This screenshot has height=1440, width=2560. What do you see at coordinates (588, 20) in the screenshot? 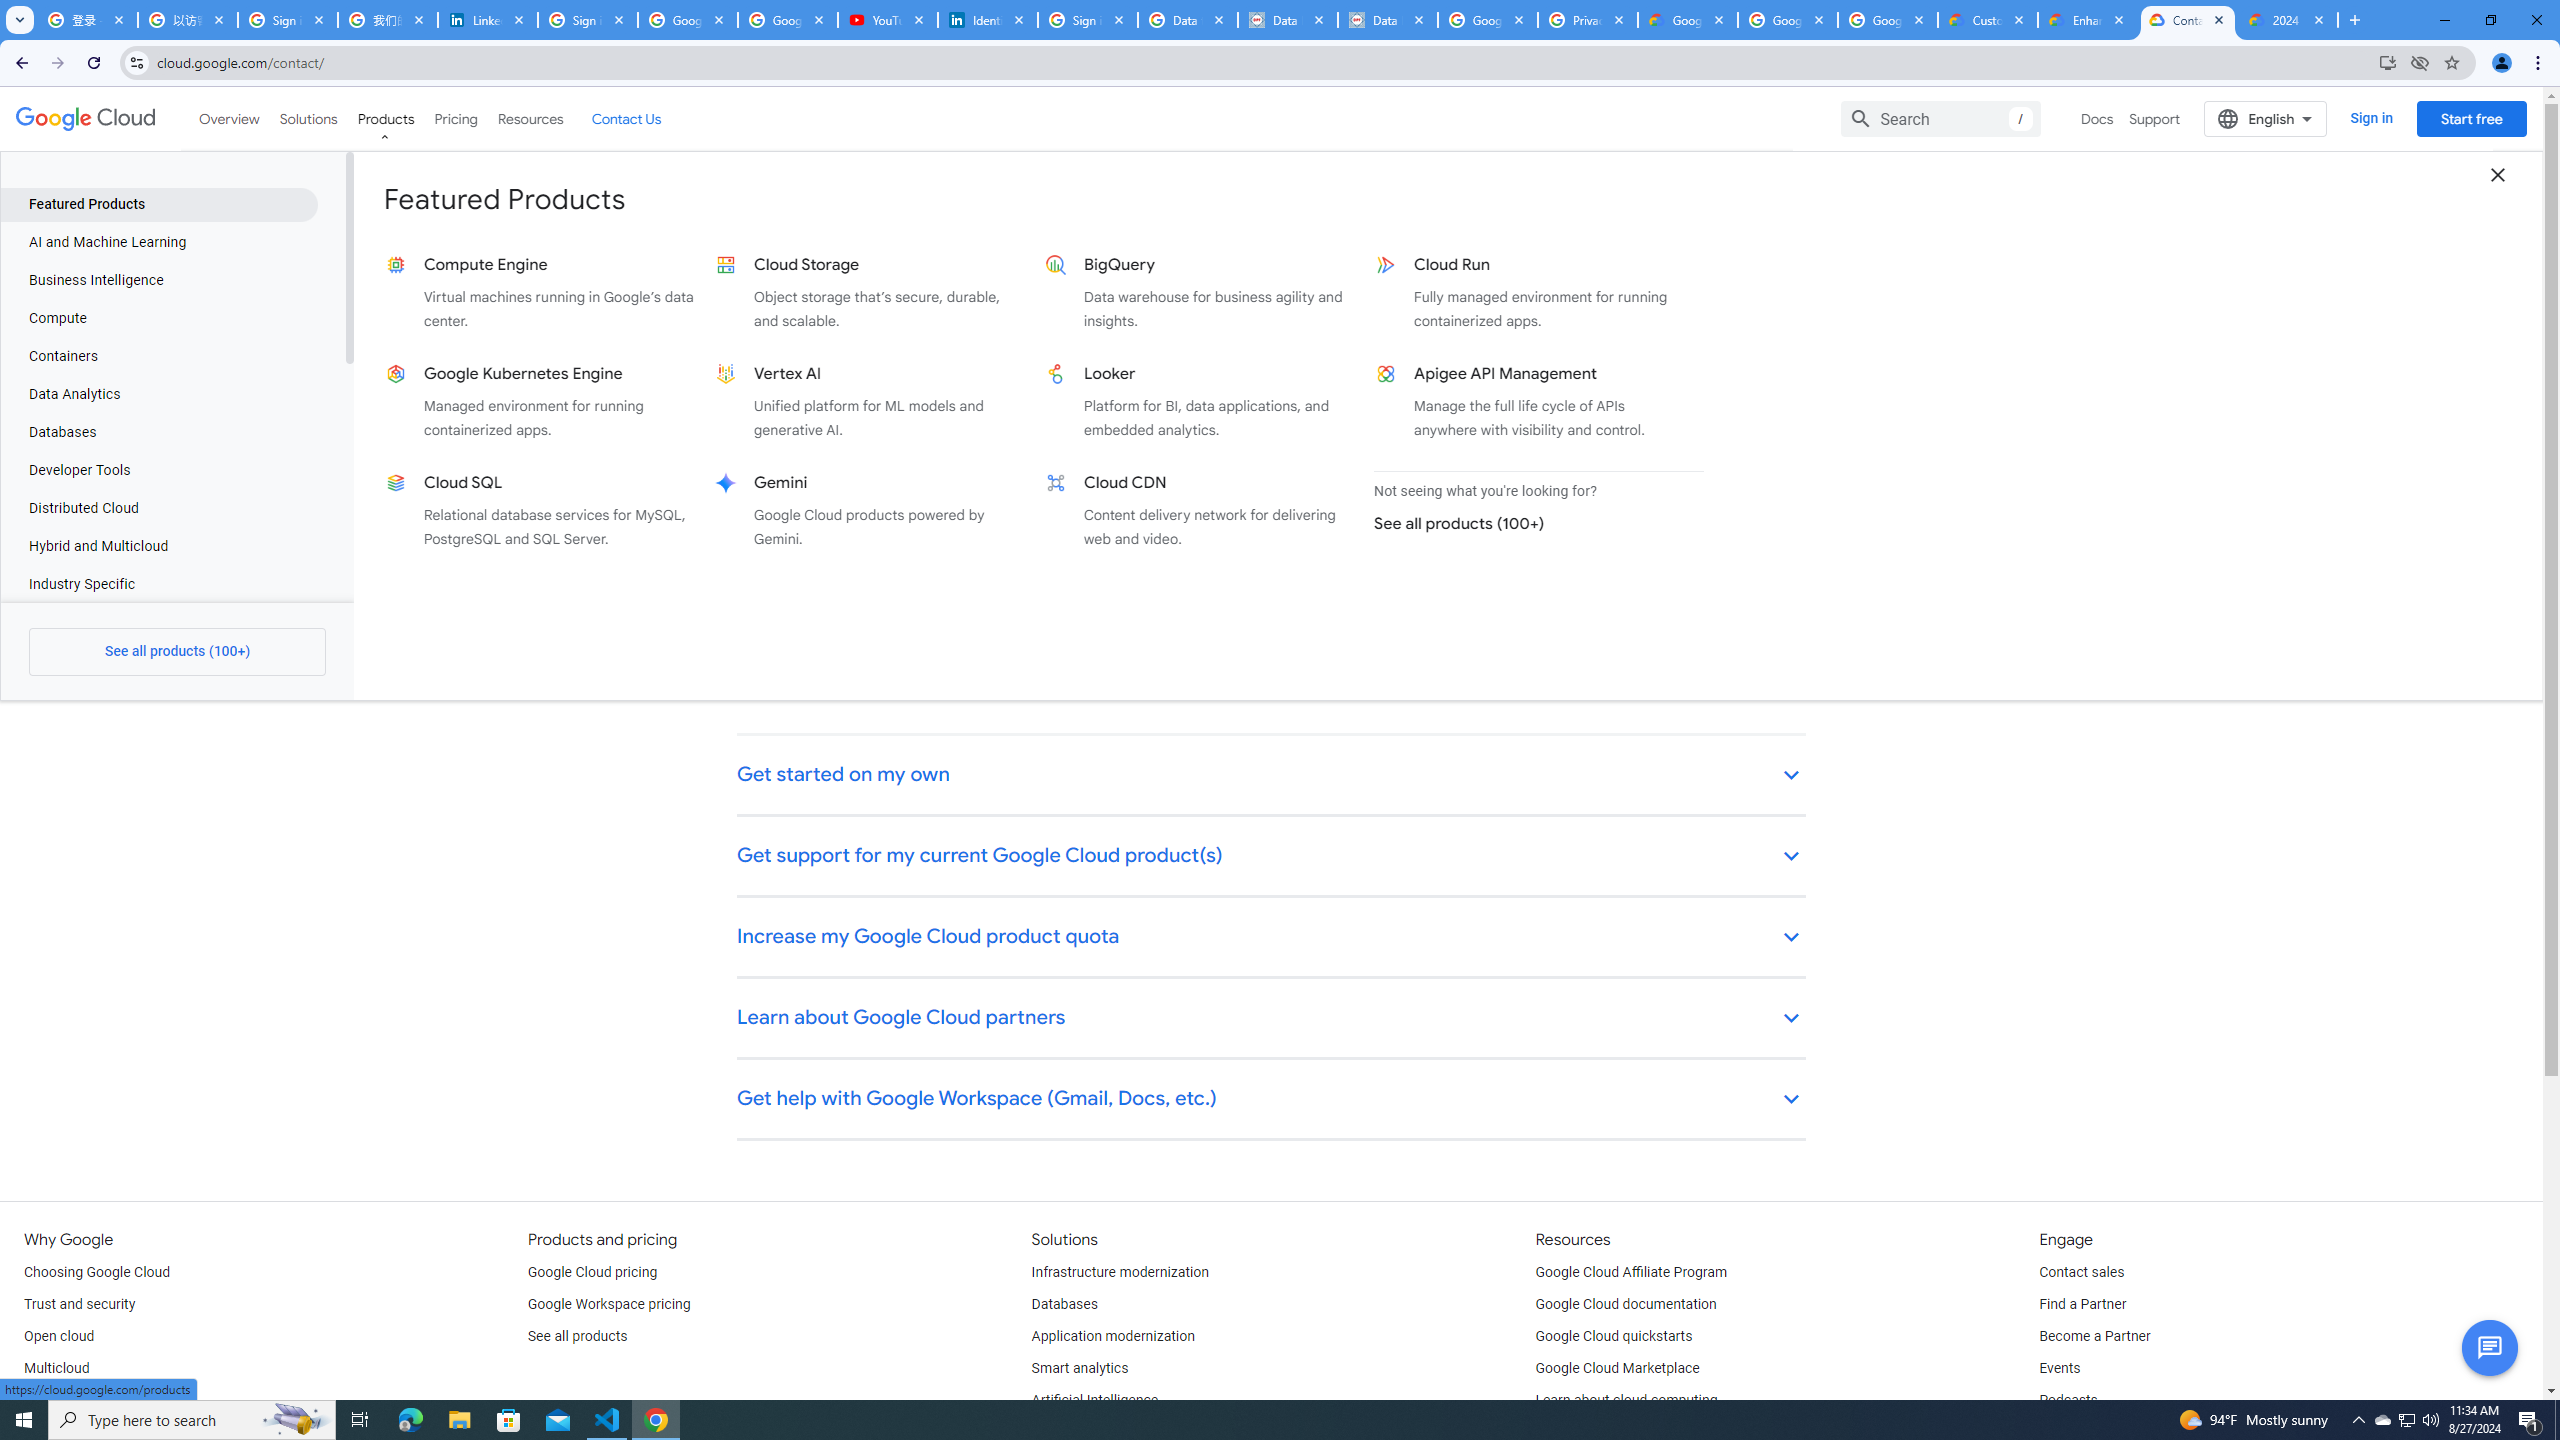
I see `Sign in - Google Accounts` at bounding box center [588, 20].